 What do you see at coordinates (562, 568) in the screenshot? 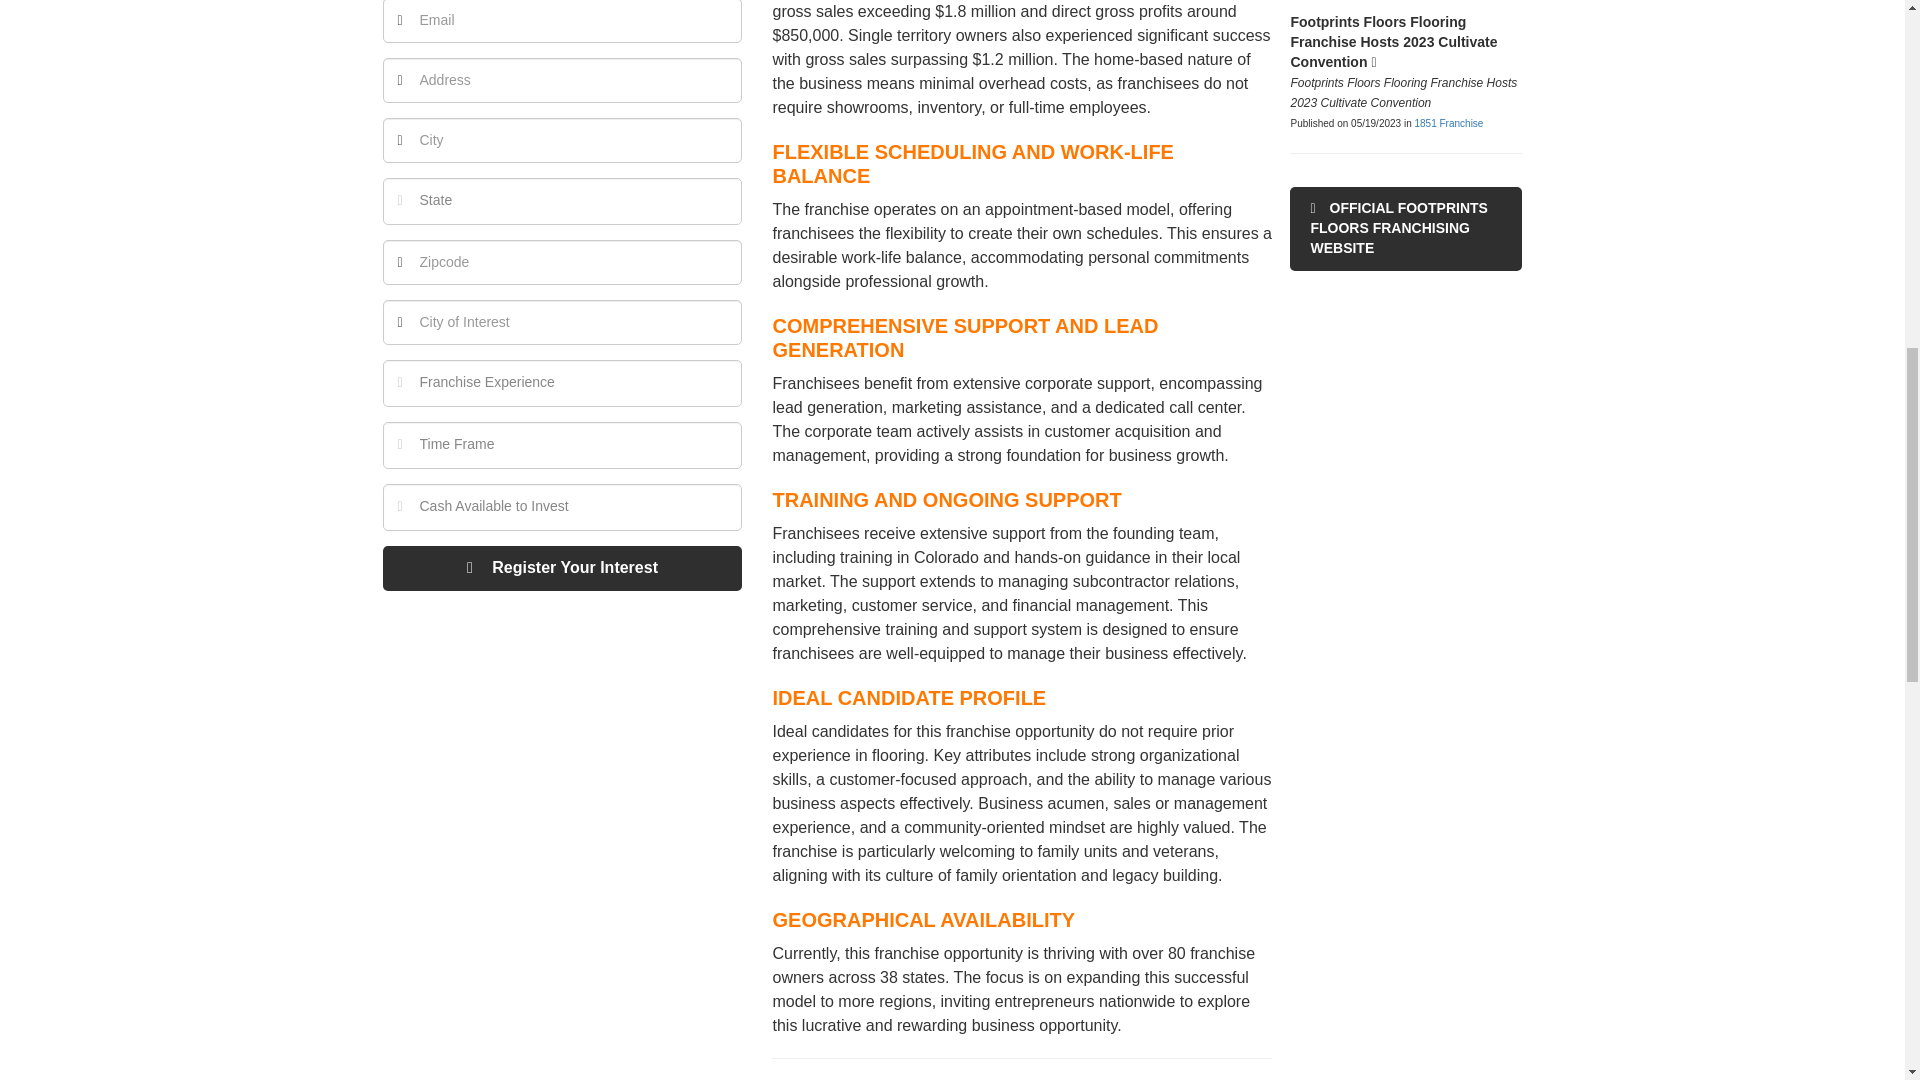
I see `Register Your Interest` at bounding box center [562, 568].